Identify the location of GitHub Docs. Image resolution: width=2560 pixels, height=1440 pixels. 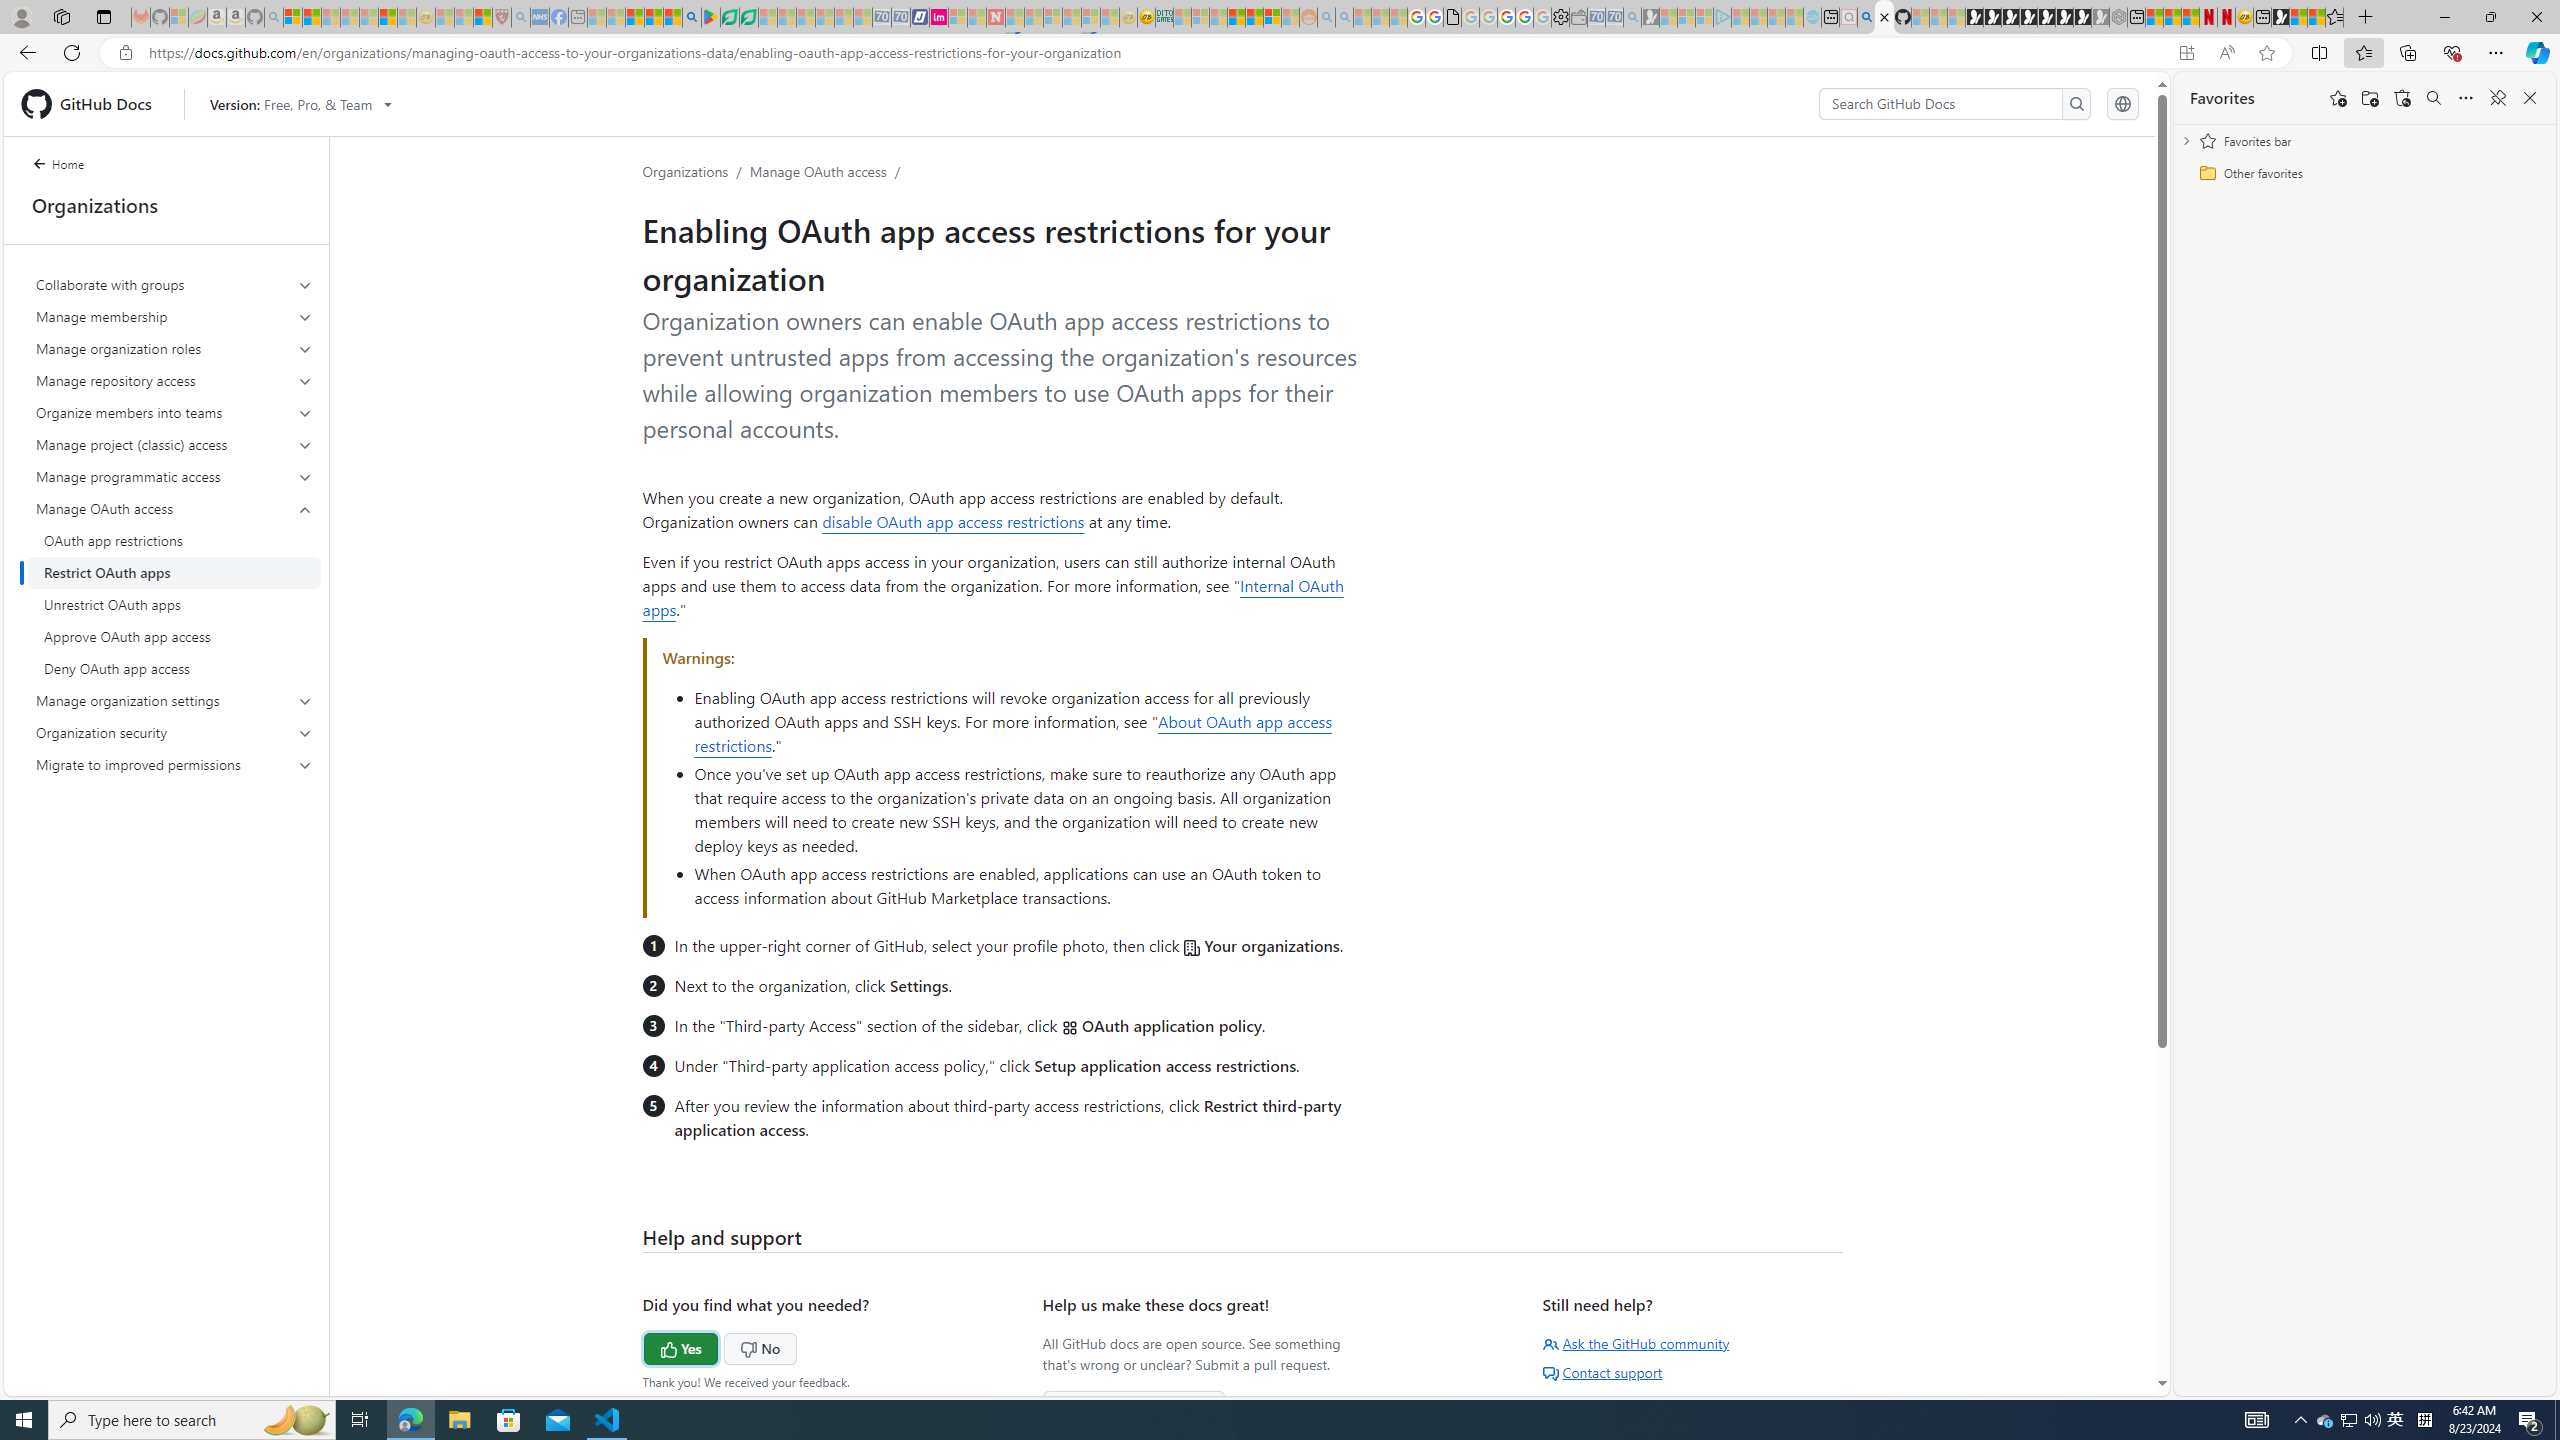
(94, 103).